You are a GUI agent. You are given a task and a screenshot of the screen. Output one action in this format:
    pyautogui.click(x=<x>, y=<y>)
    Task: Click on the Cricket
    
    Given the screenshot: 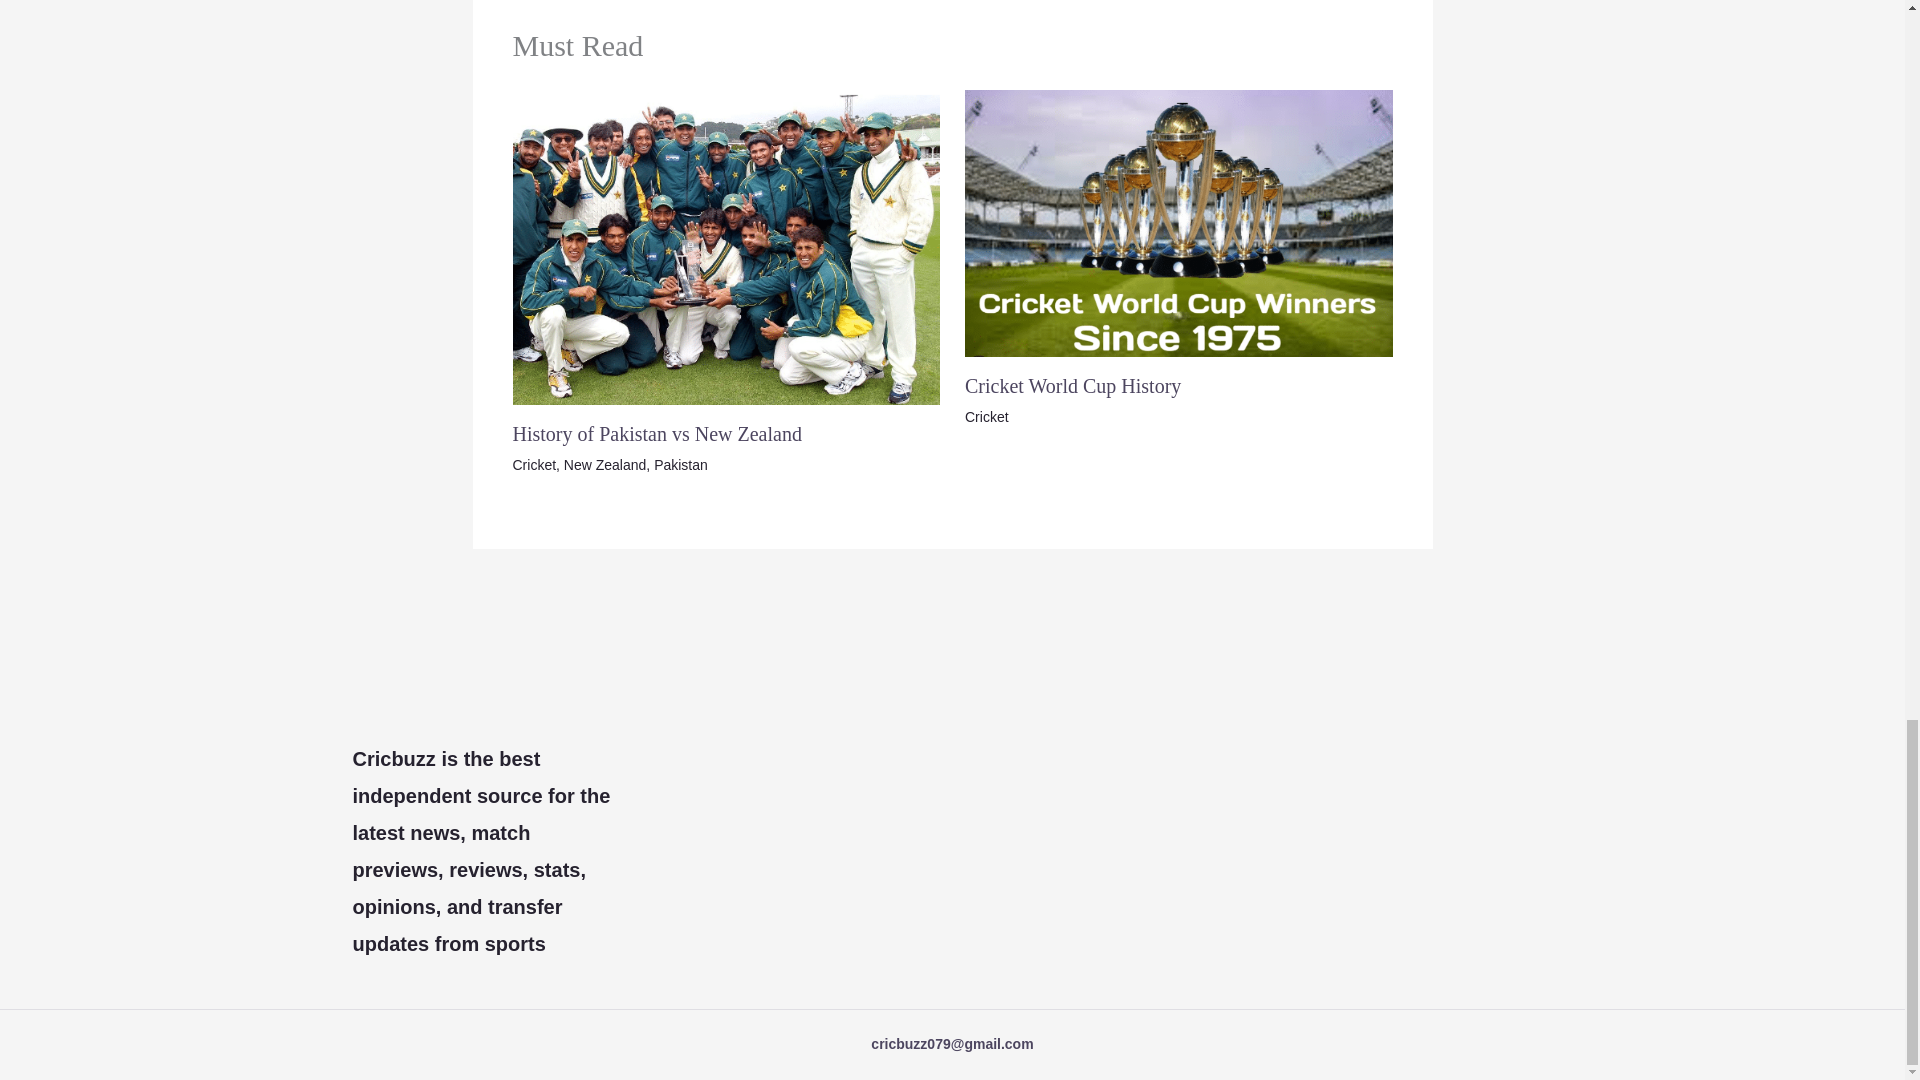 What is the action you would take?
    pyautogui.click(x=534, y=464)
    